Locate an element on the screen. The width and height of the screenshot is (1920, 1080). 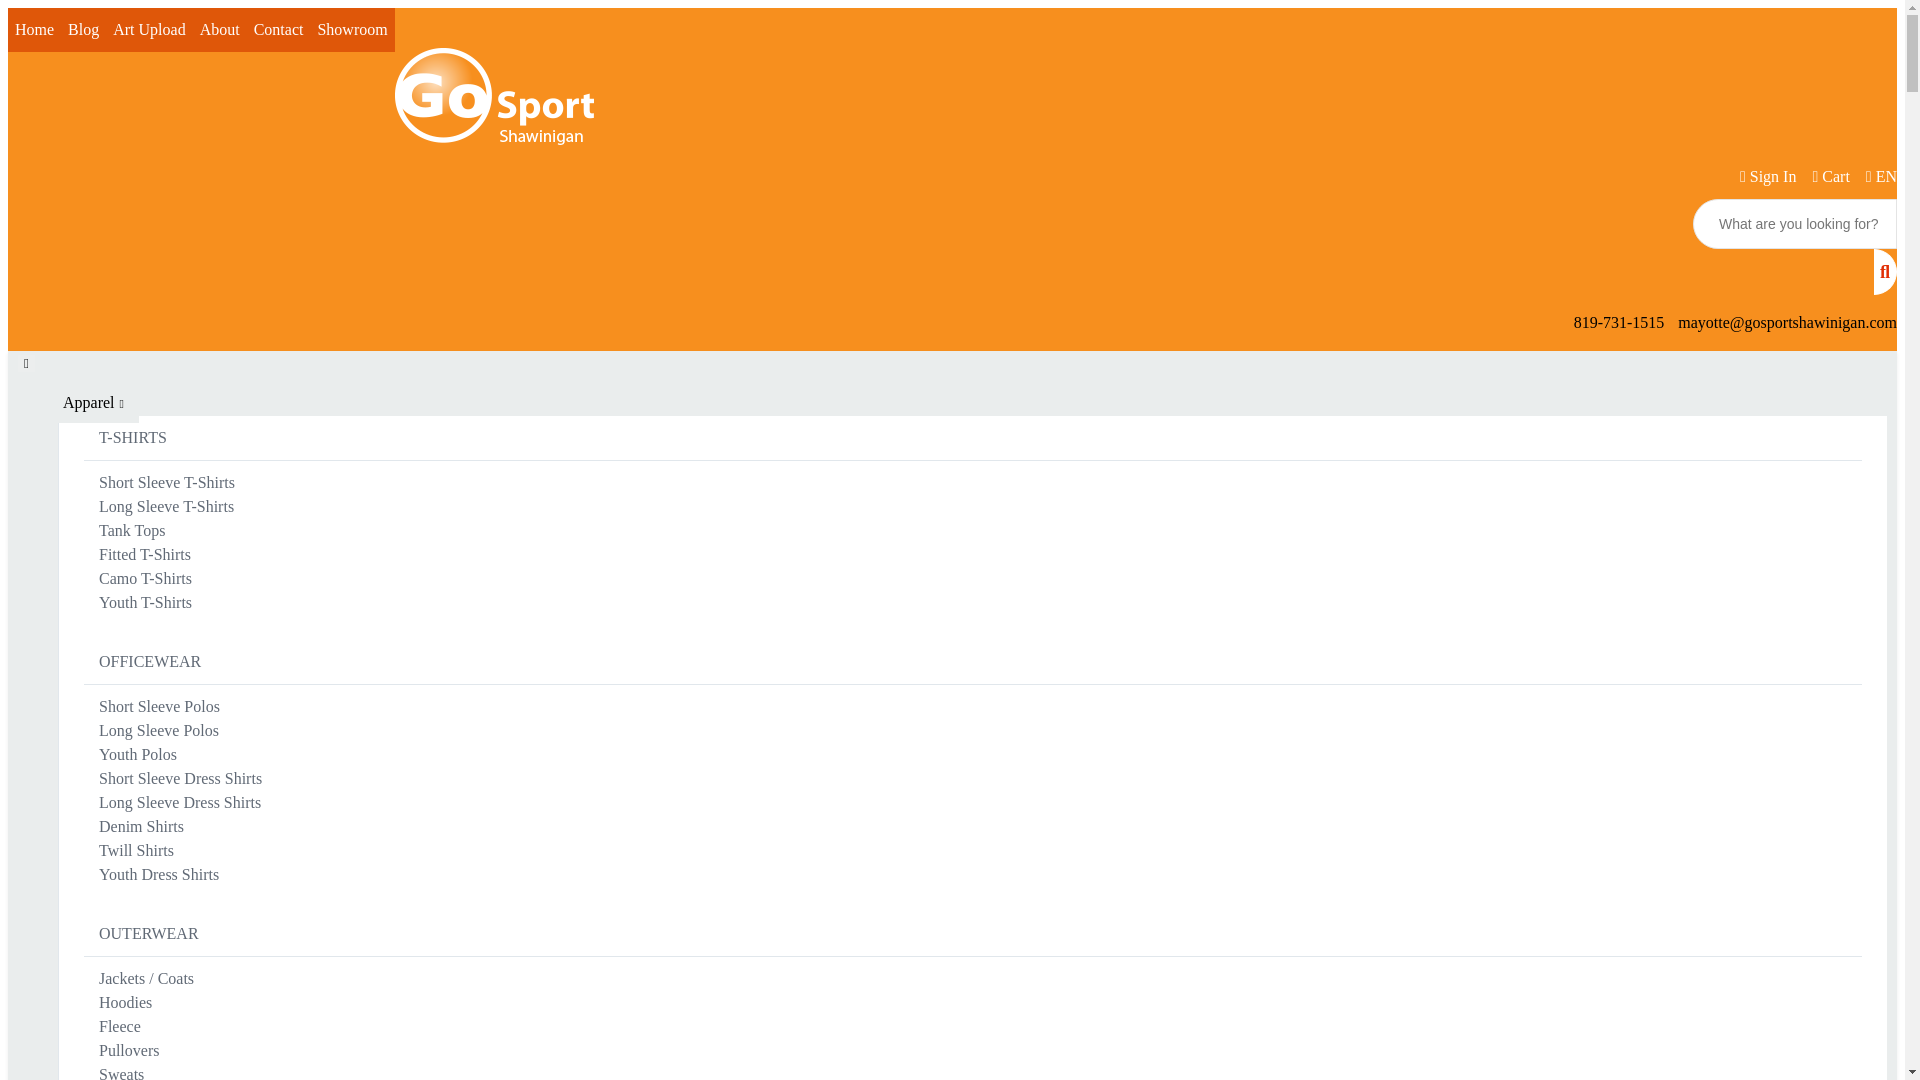
Art Upload is located at coordinates (148, 29).